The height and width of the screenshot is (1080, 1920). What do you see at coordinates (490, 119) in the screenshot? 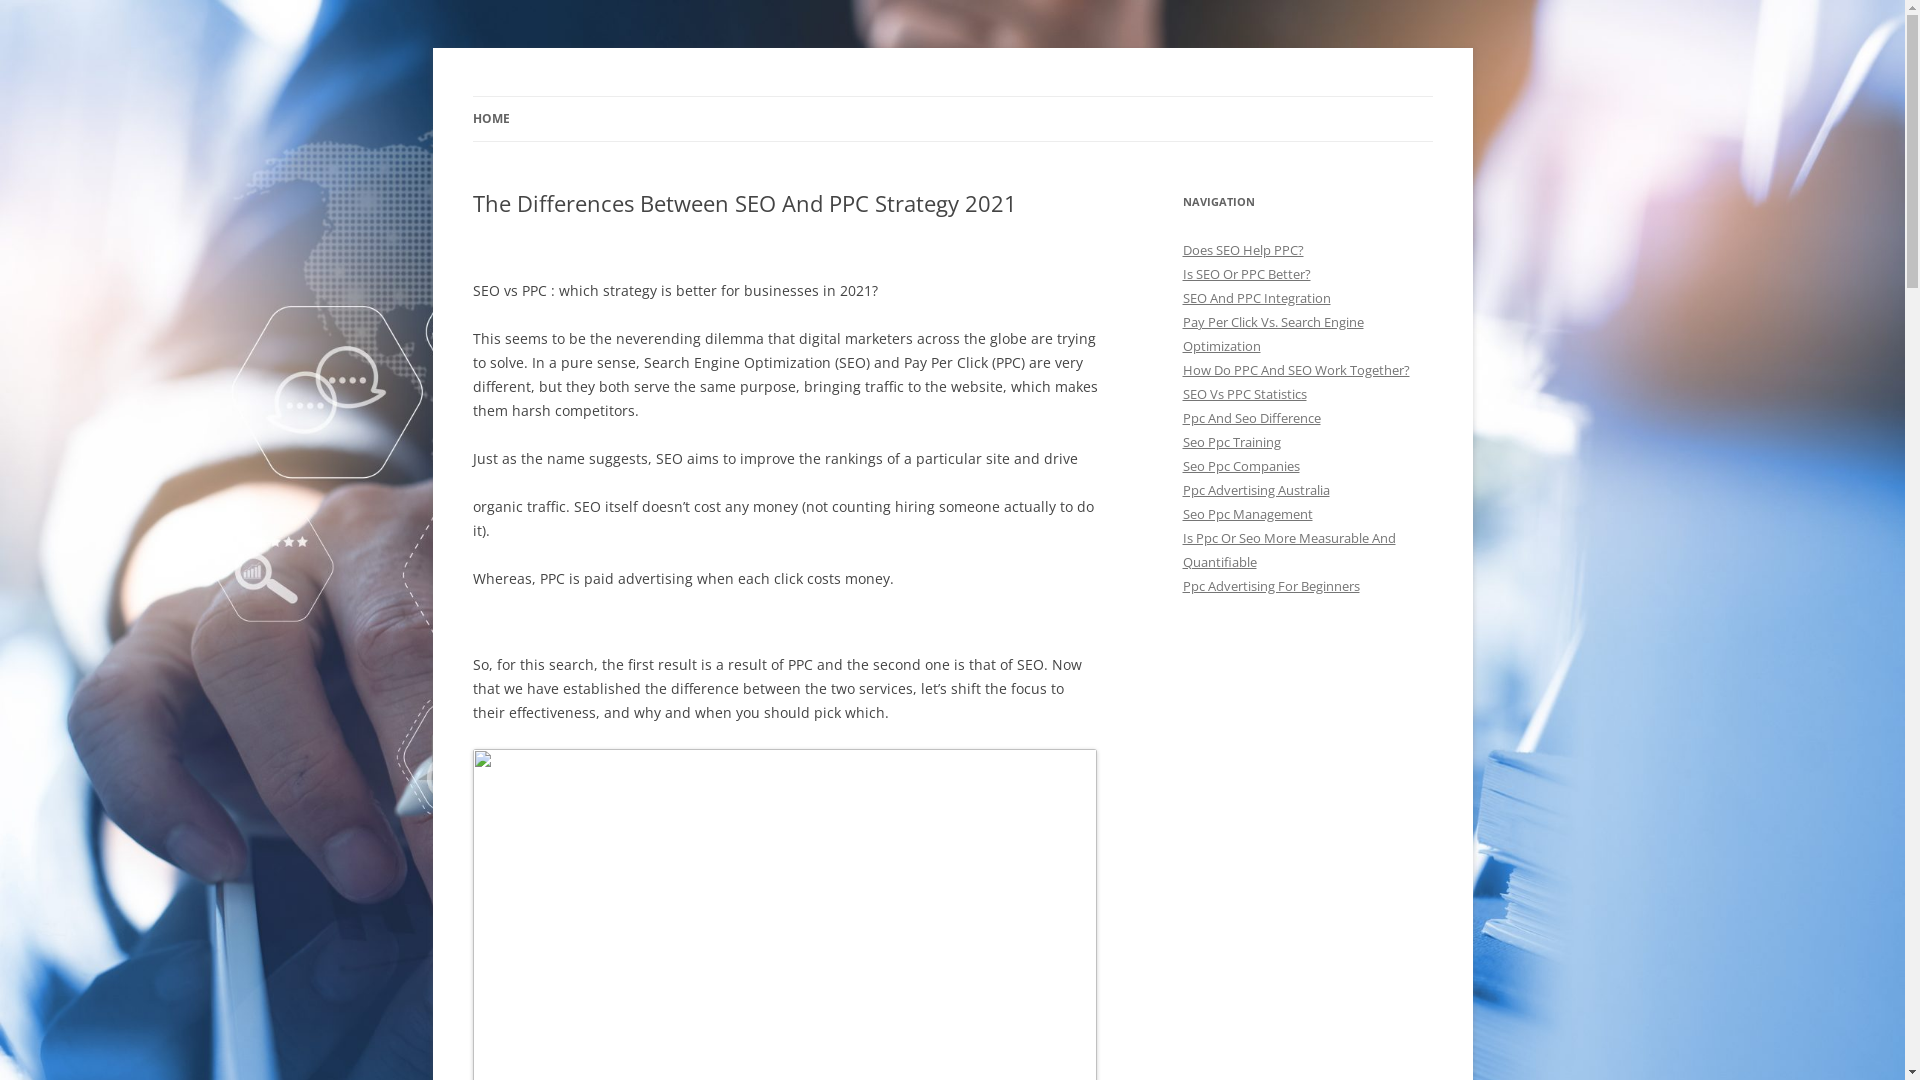
I see `HOME` at bounding box center [490, 119].